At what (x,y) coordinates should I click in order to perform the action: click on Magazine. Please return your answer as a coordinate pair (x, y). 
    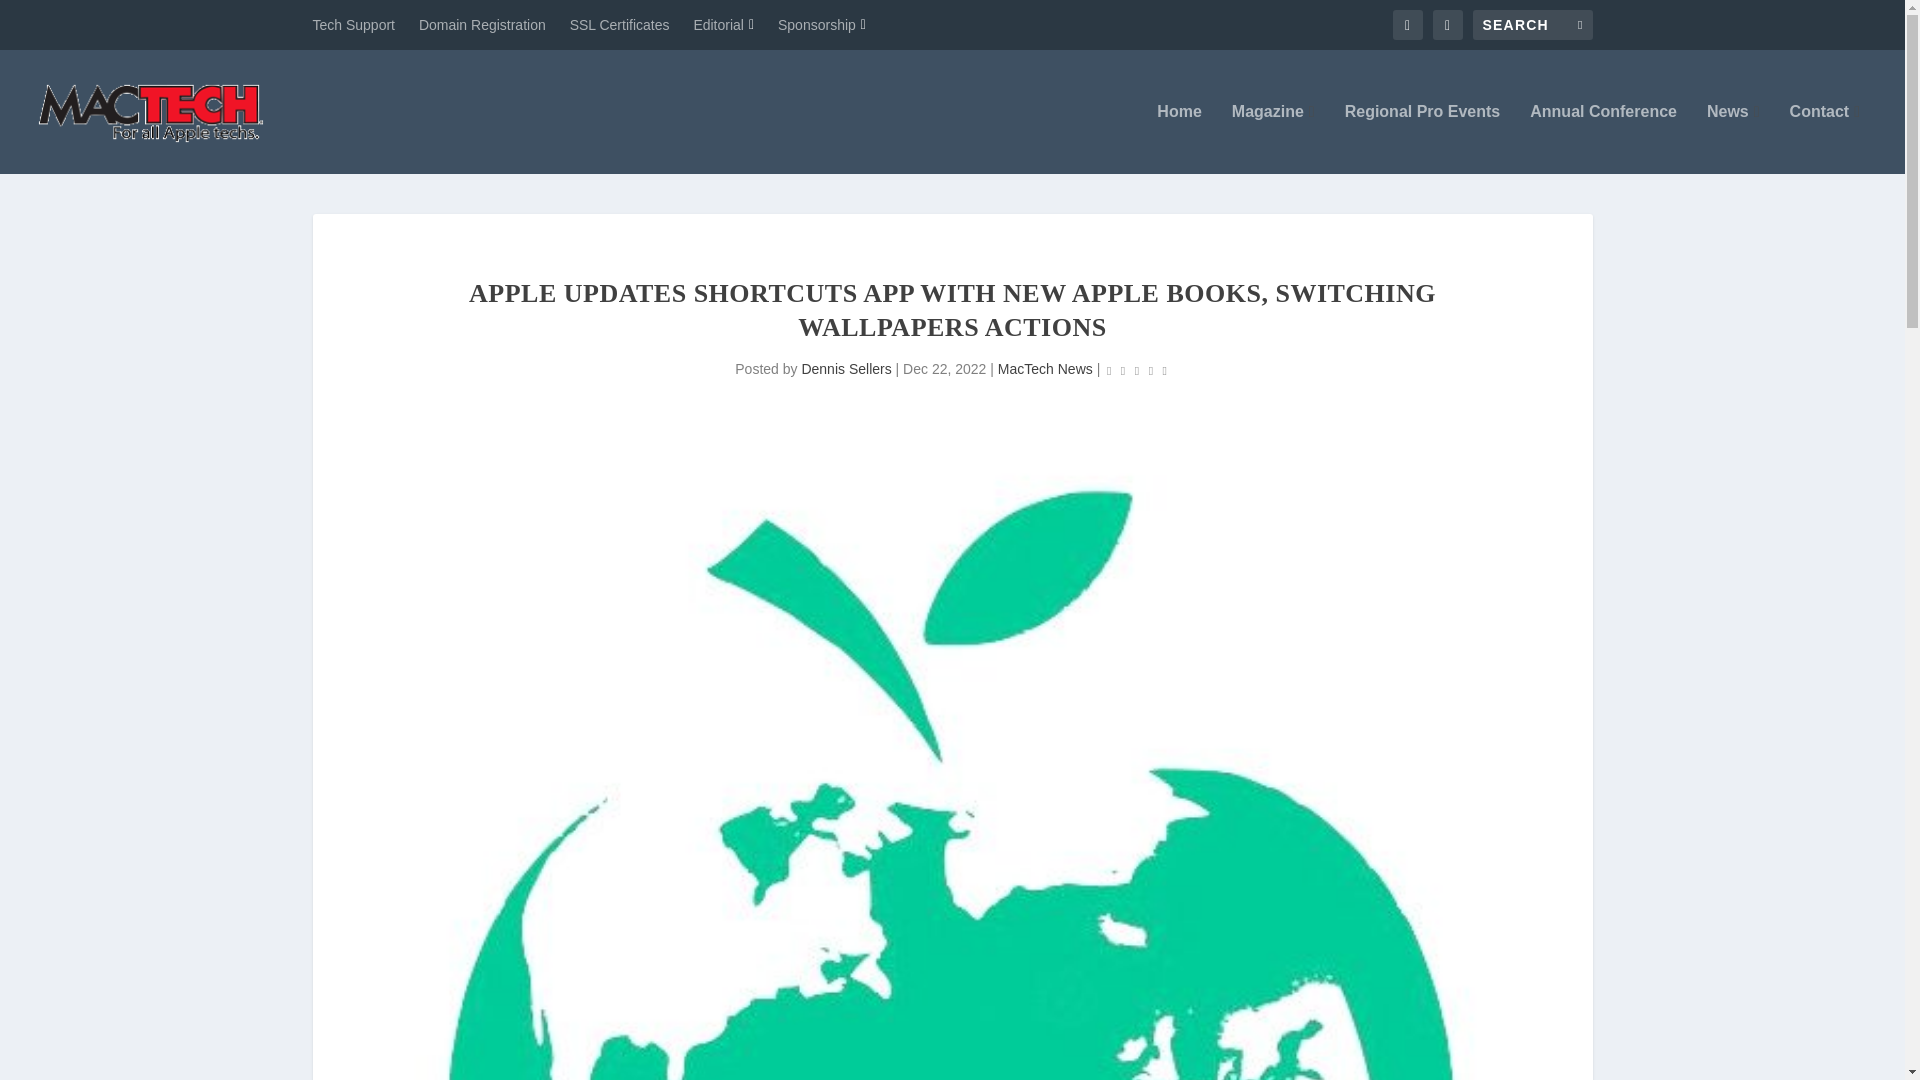
    Looking at the image, I should click on (1274, 138).